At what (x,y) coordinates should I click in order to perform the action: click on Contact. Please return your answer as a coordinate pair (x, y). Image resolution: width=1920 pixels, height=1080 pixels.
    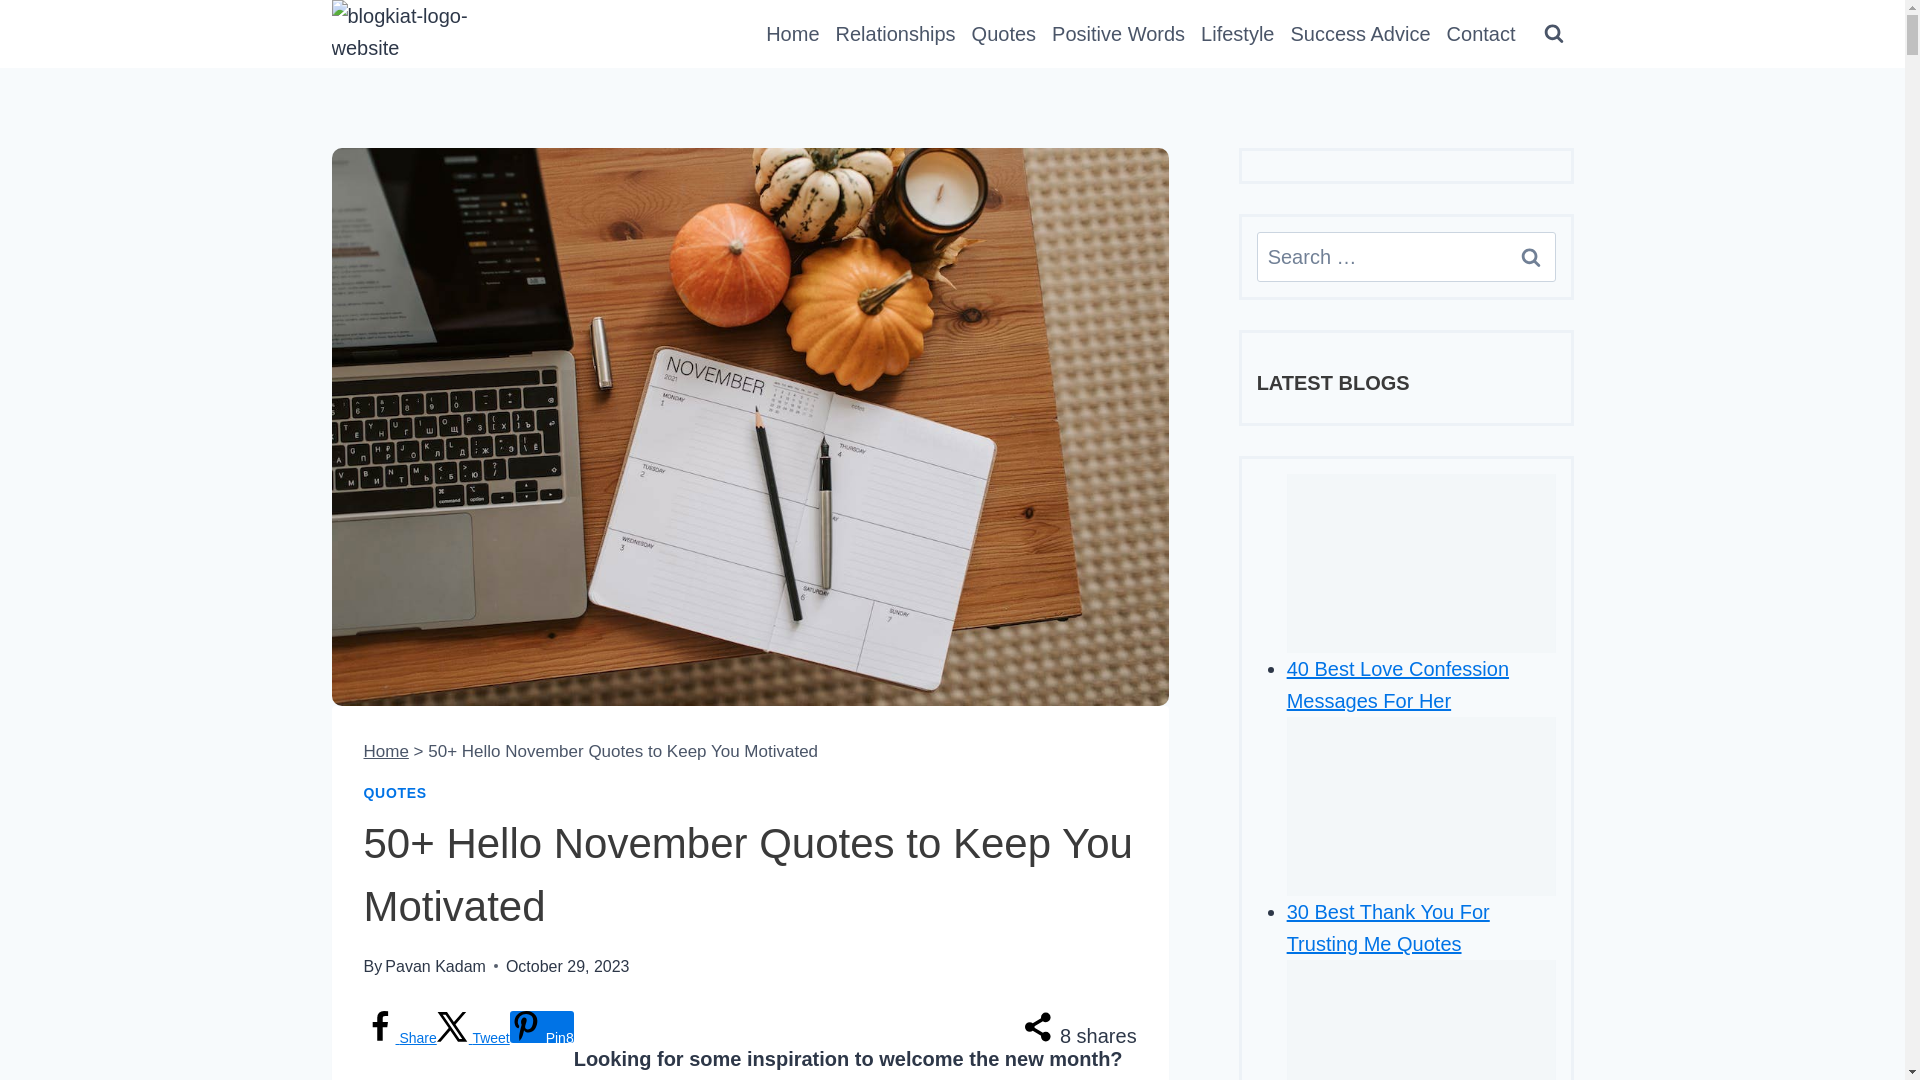
    Looking at the image, I should click on (1481, 34).